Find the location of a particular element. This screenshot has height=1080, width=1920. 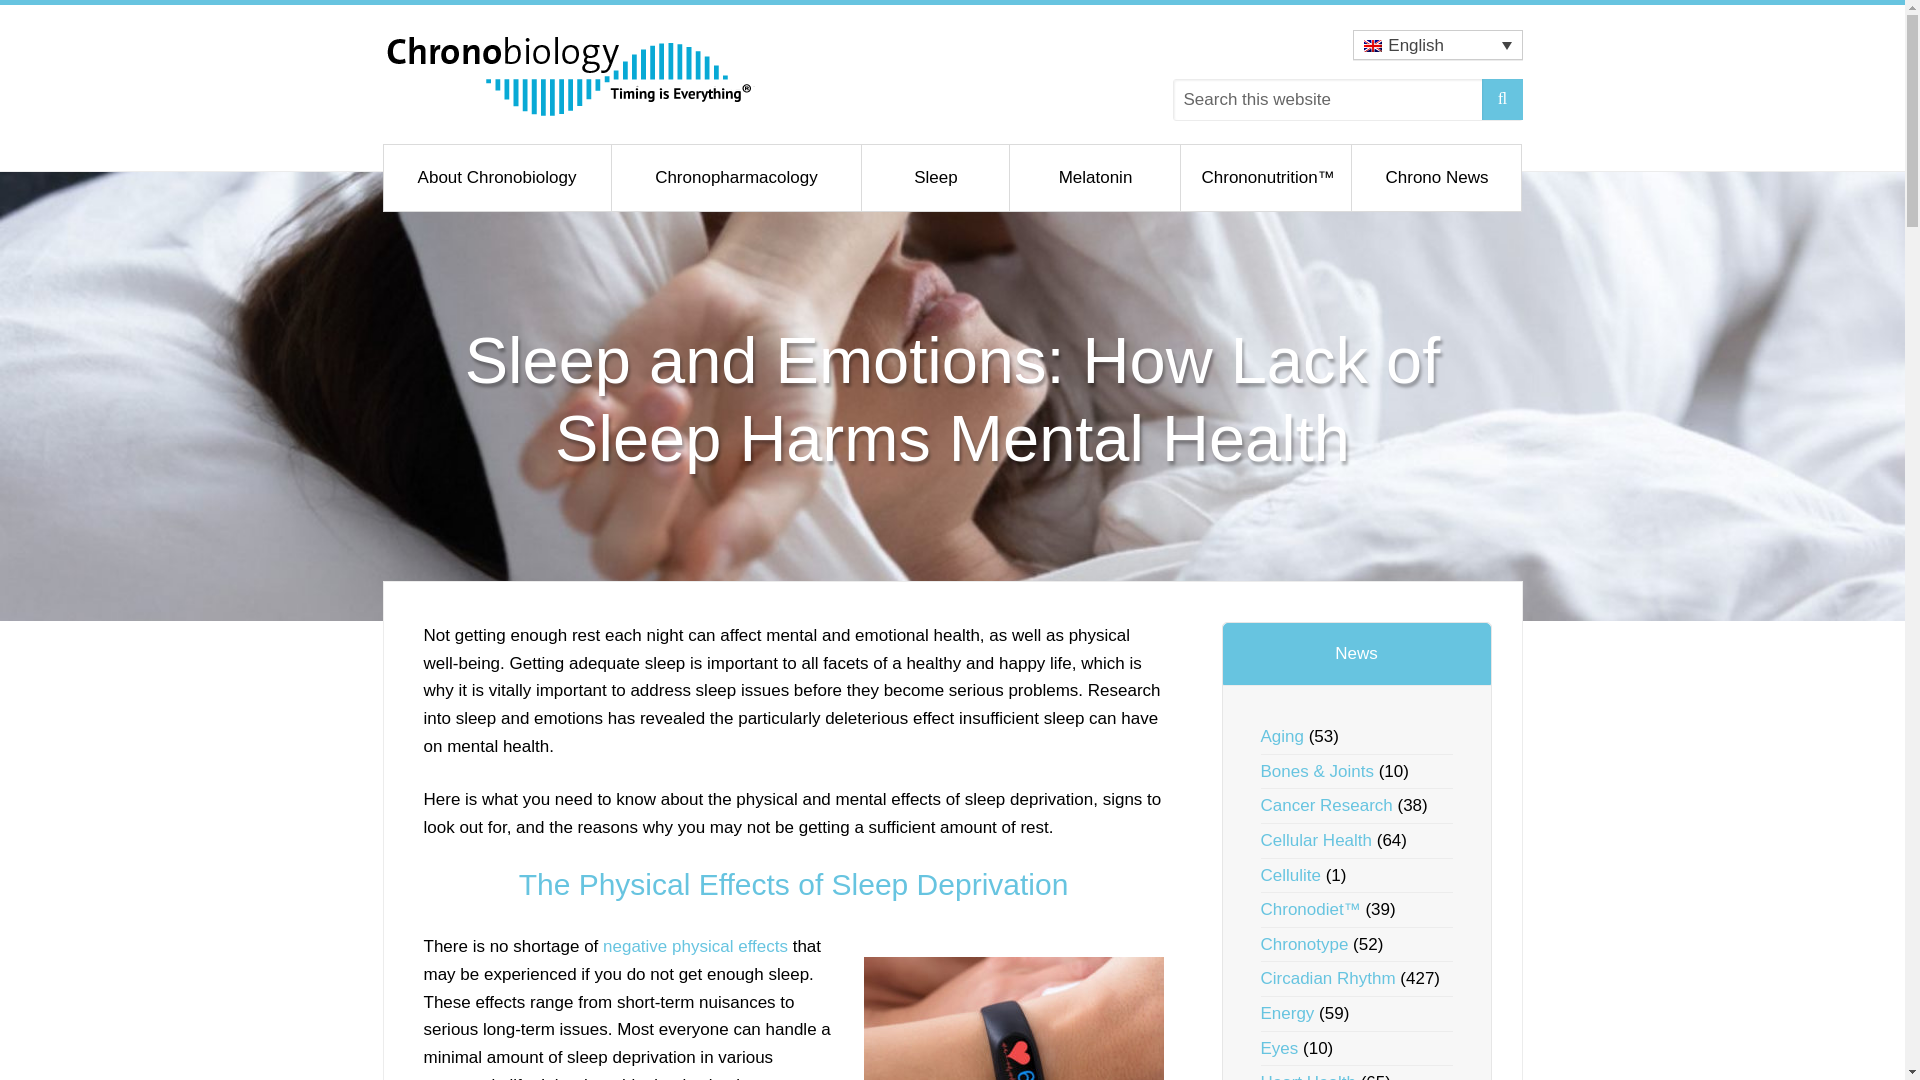

Sleep is located at coordinates (936, 177).